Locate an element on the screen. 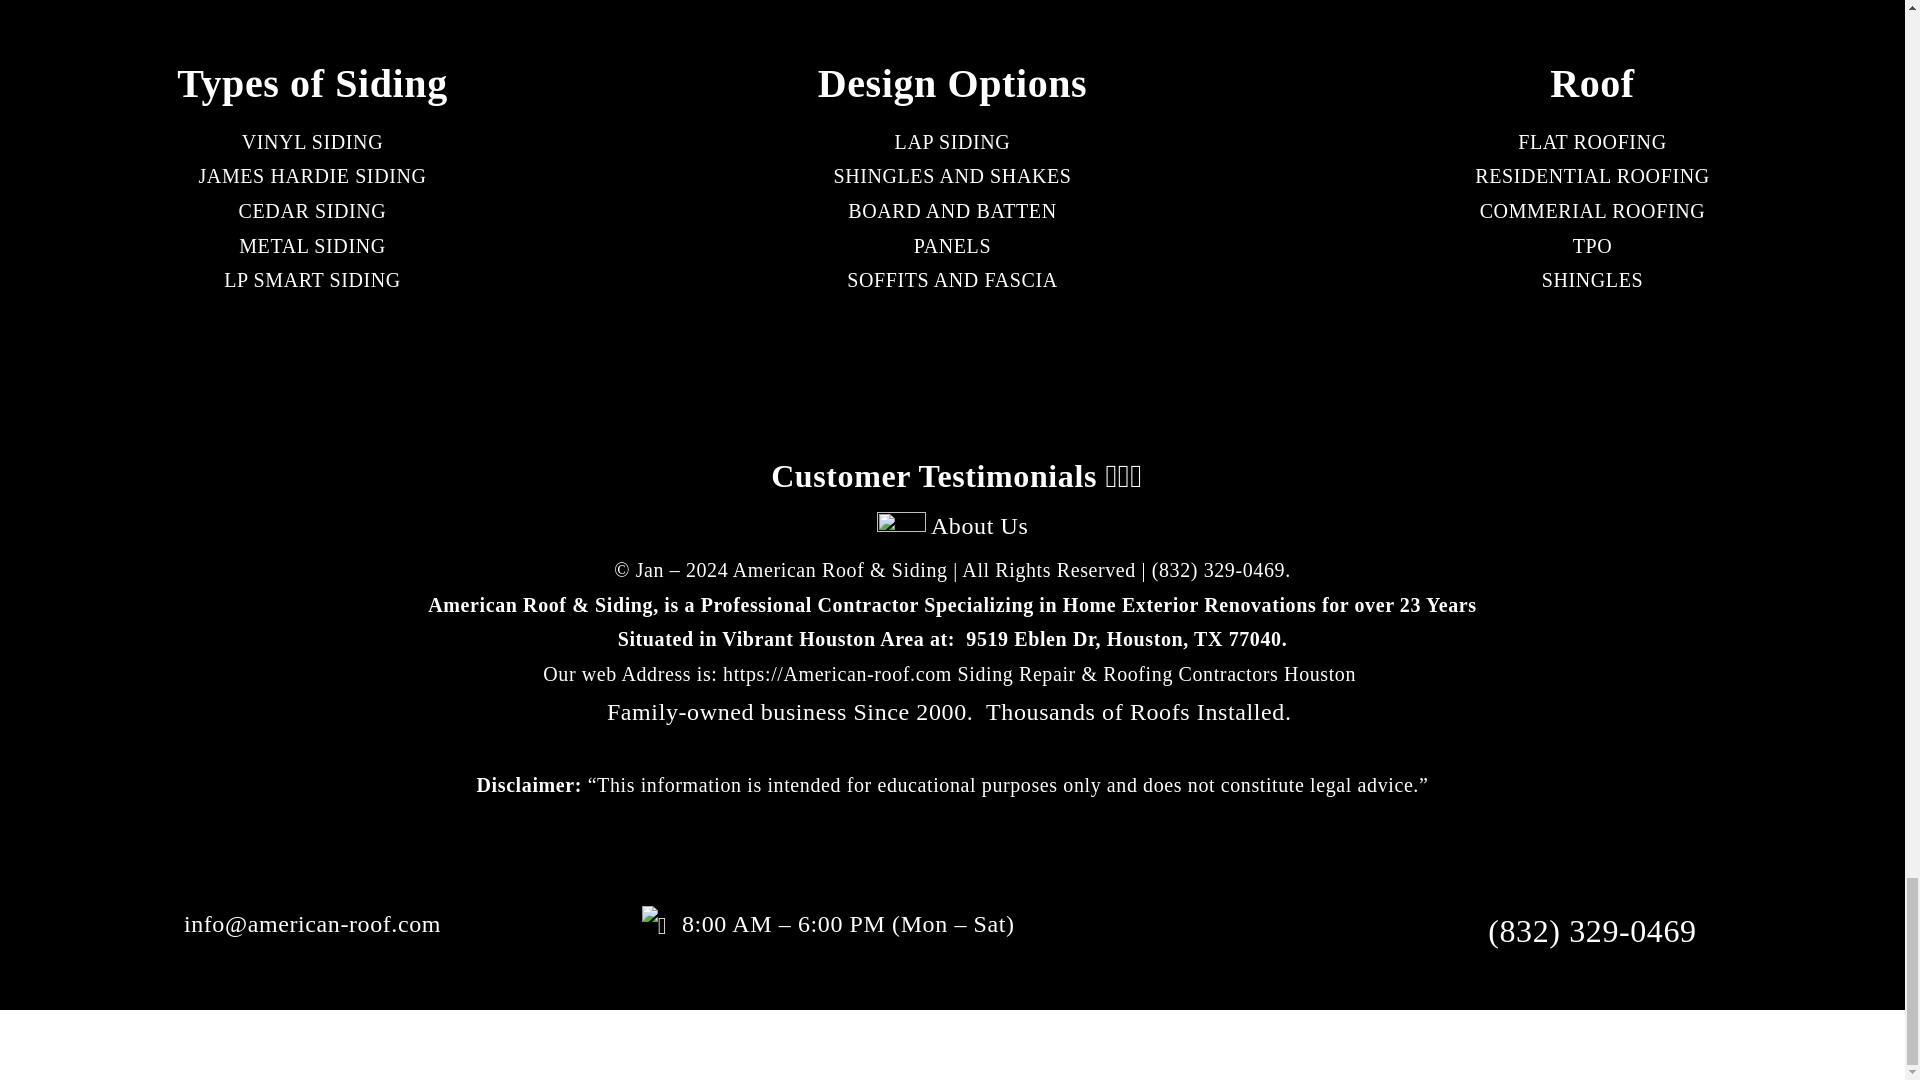 The image size is (1920, 1080). VINYL SIDING is located at coordinates (312, 142).